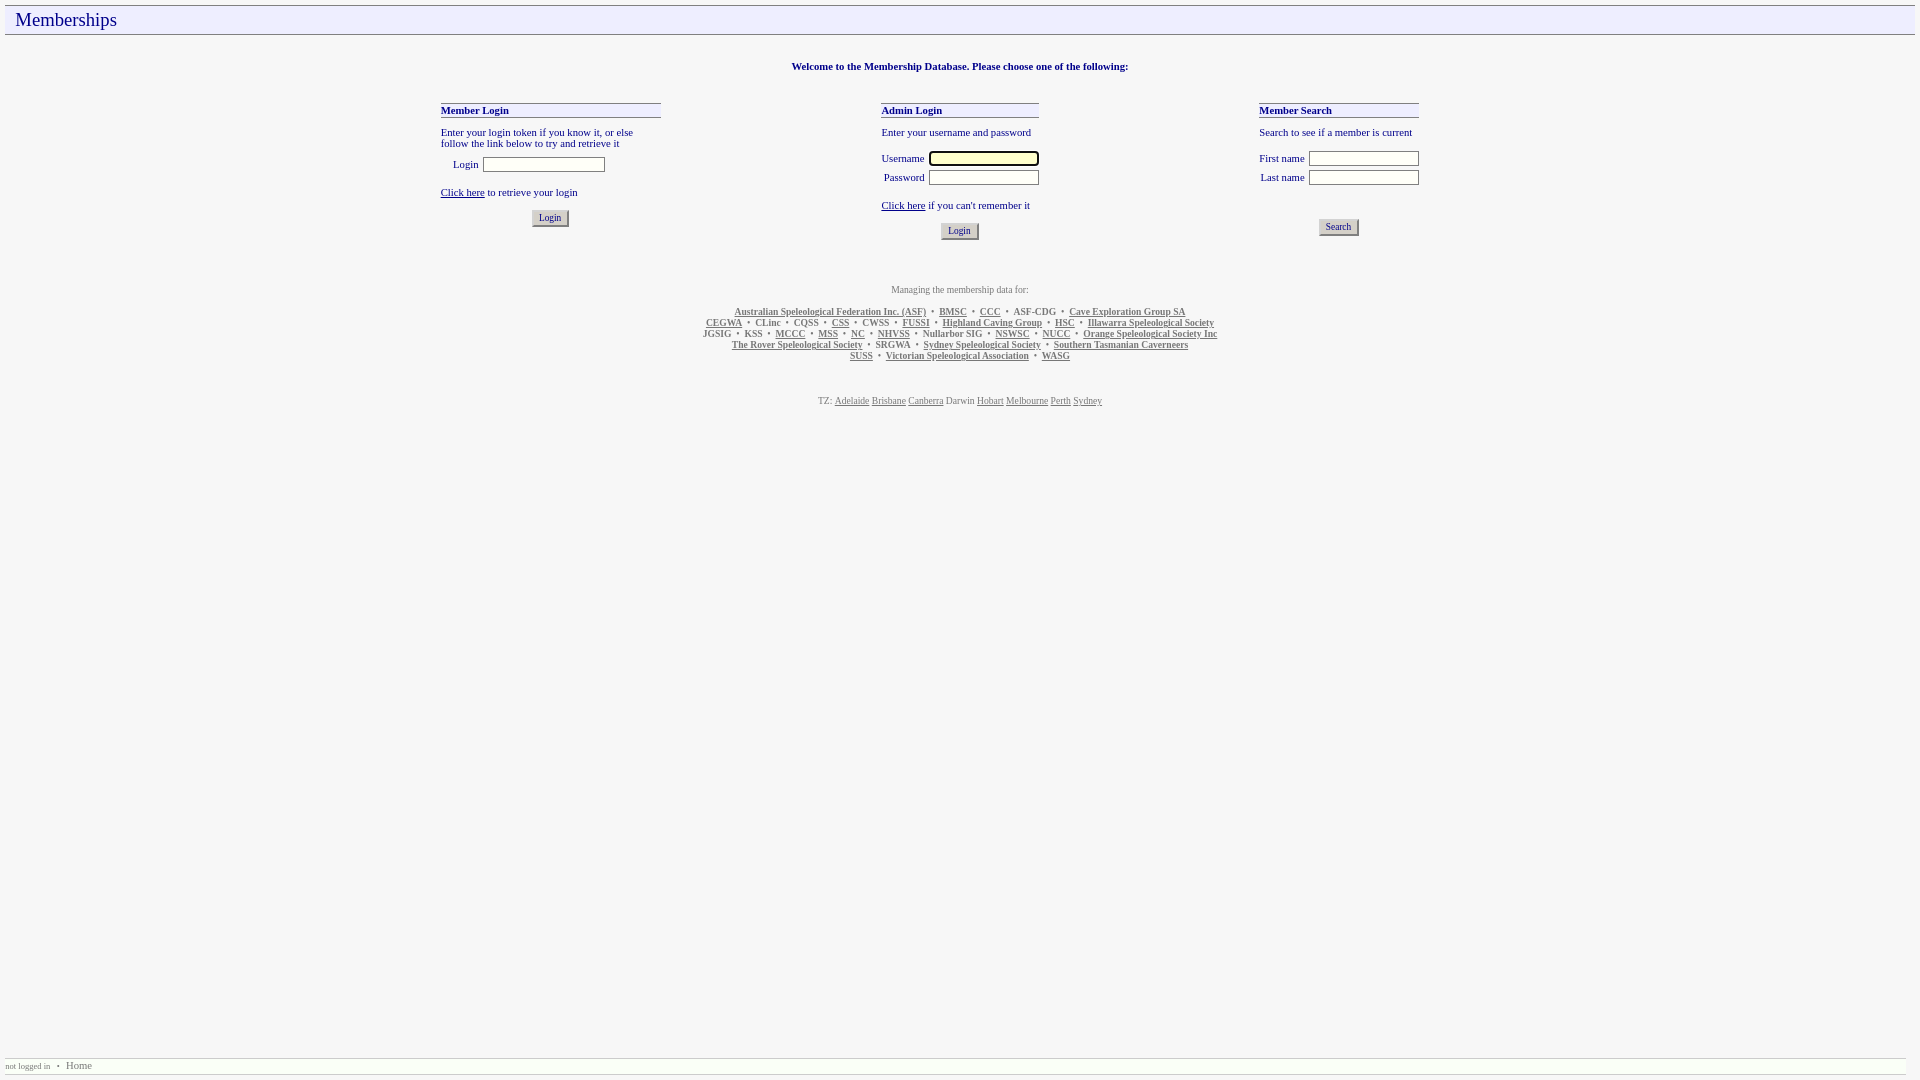 Image resolution: width=1920 pixels, height=1080 pixels. What do you see at coordinates (1088, 400) in the screenshot?
I see `Sydney` at bounding box center [1088, 400].